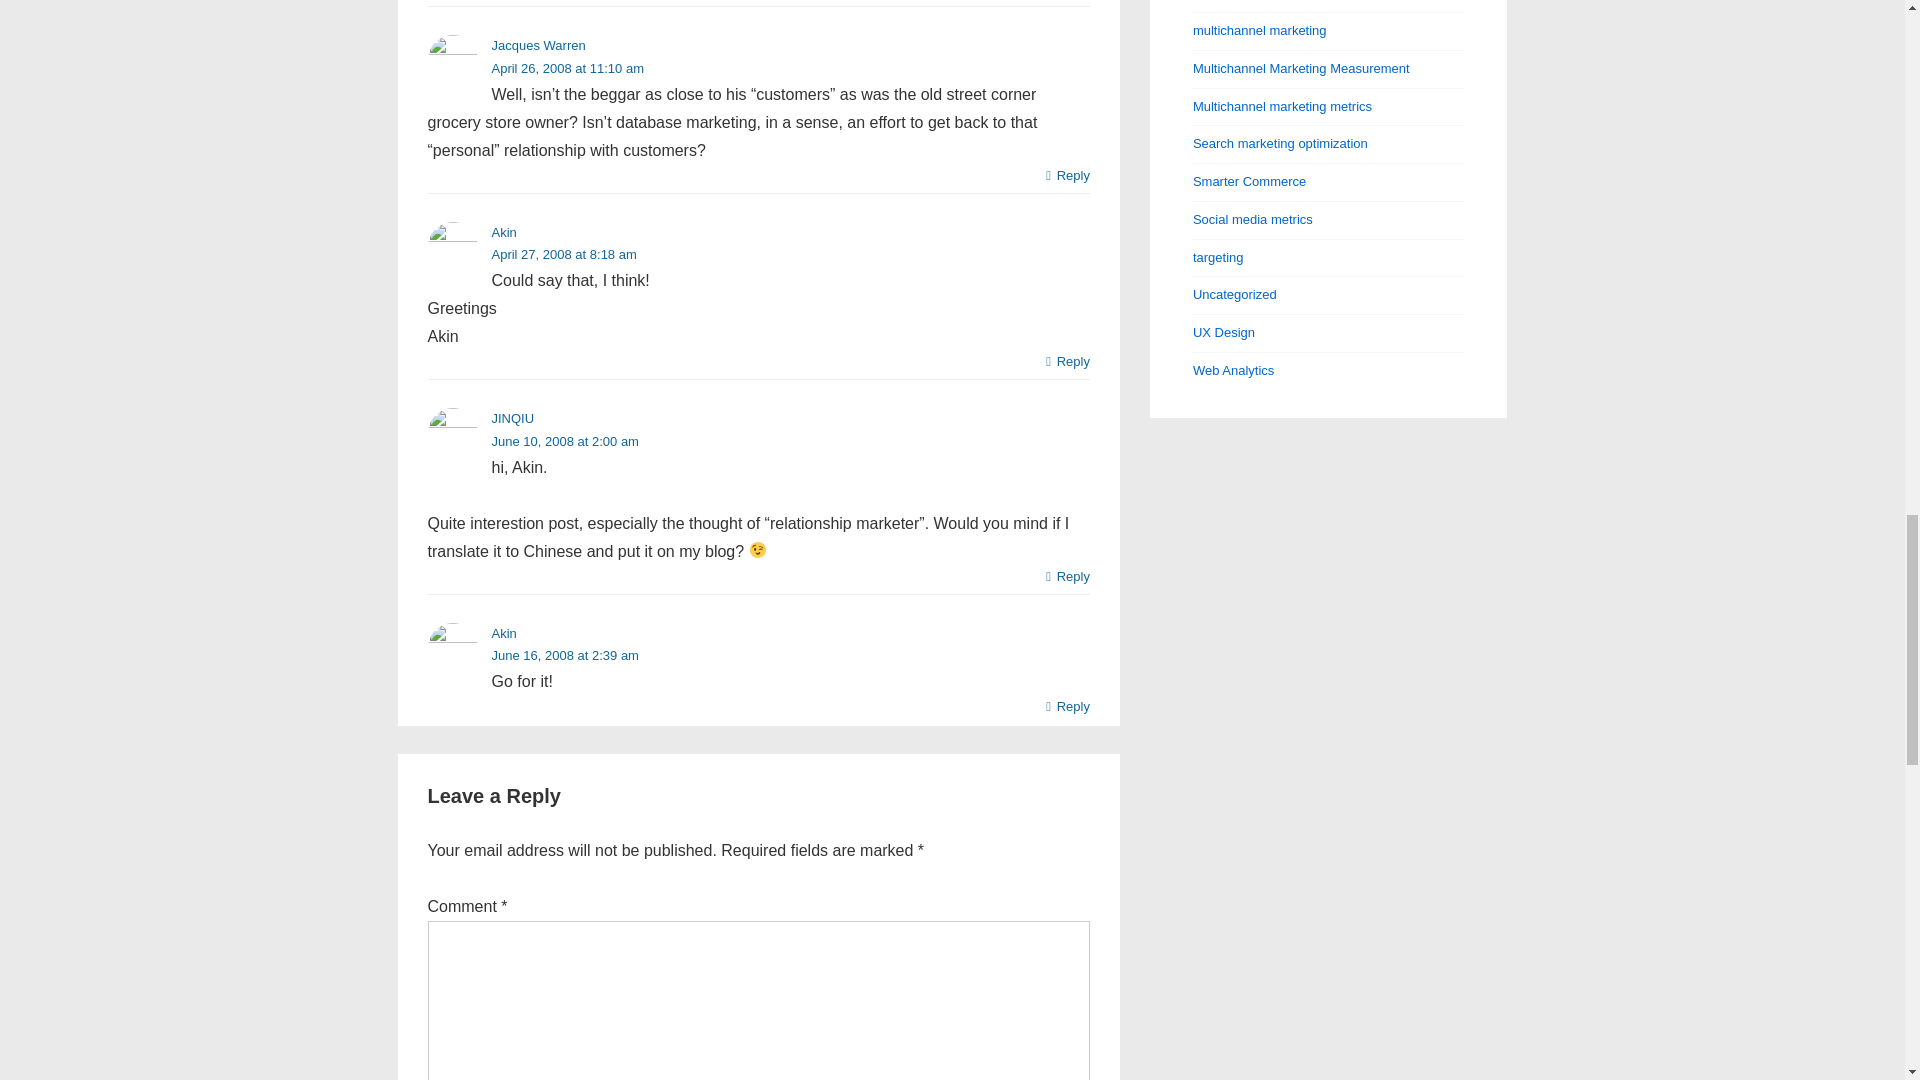 The height and width of the screenshot is (1080, 1920). Describe the element at coordinates (1068, 362) in the screenshot. I see `Reply` at that location.